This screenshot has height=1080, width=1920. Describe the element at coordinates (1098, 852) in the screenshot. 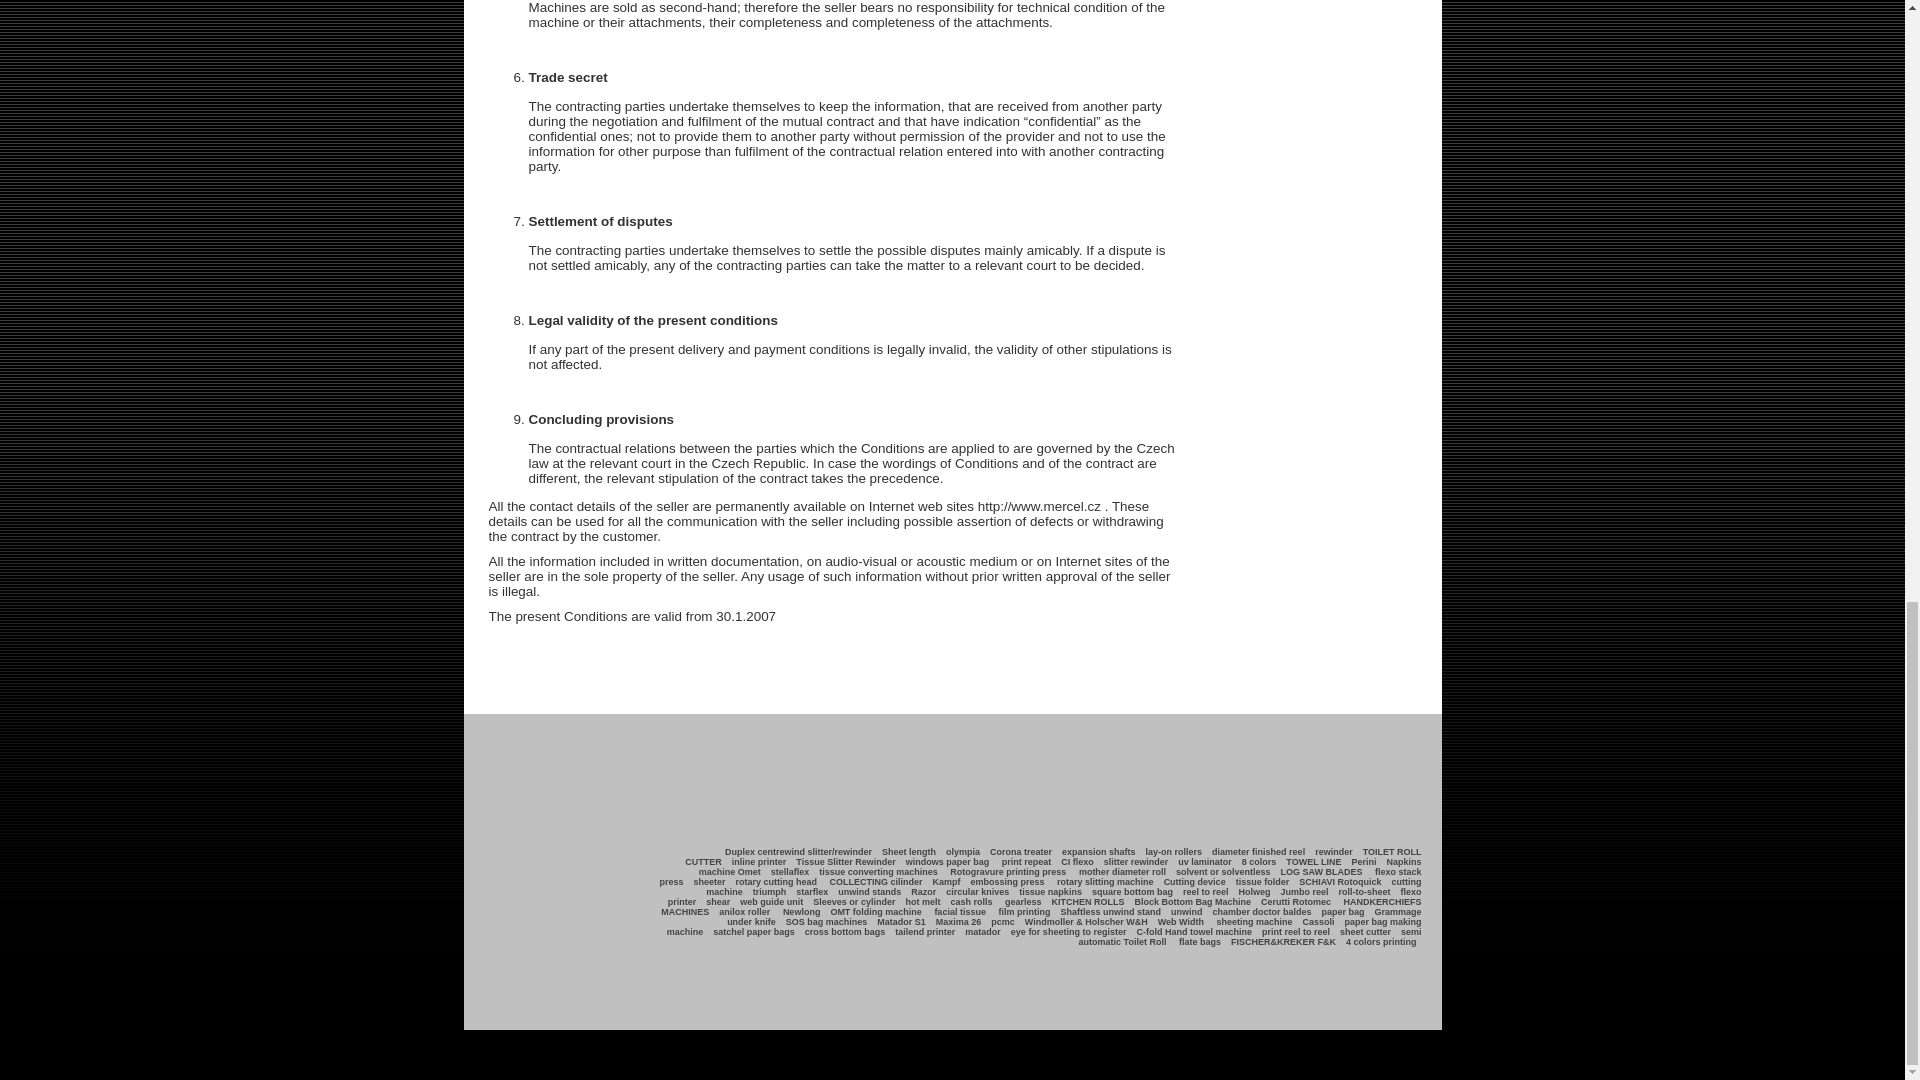

I see `expansion shafts` at that location.